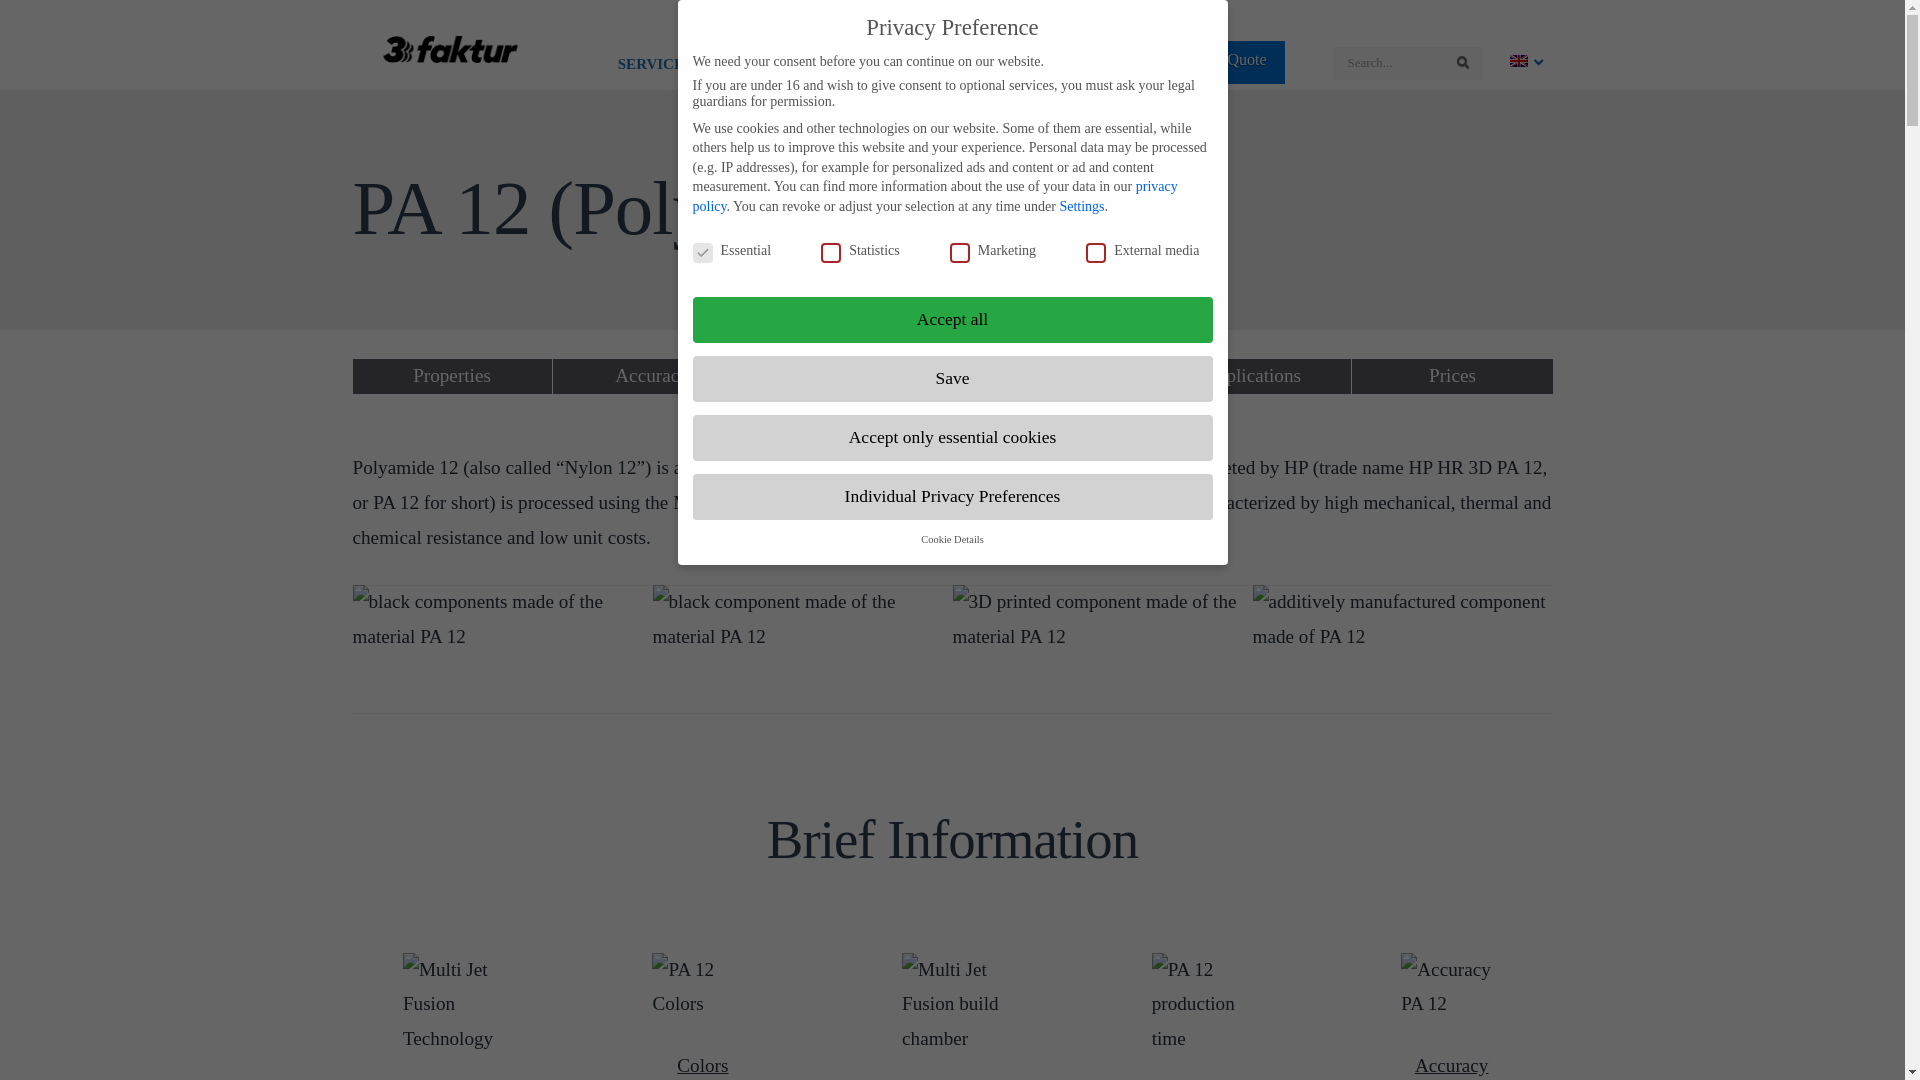 This screenshot has height=1080, width=1920. What do you see at coordinates (1060, 65) in the screenshot?
I see `ABOUT US` at bounding box center [1060, 65].